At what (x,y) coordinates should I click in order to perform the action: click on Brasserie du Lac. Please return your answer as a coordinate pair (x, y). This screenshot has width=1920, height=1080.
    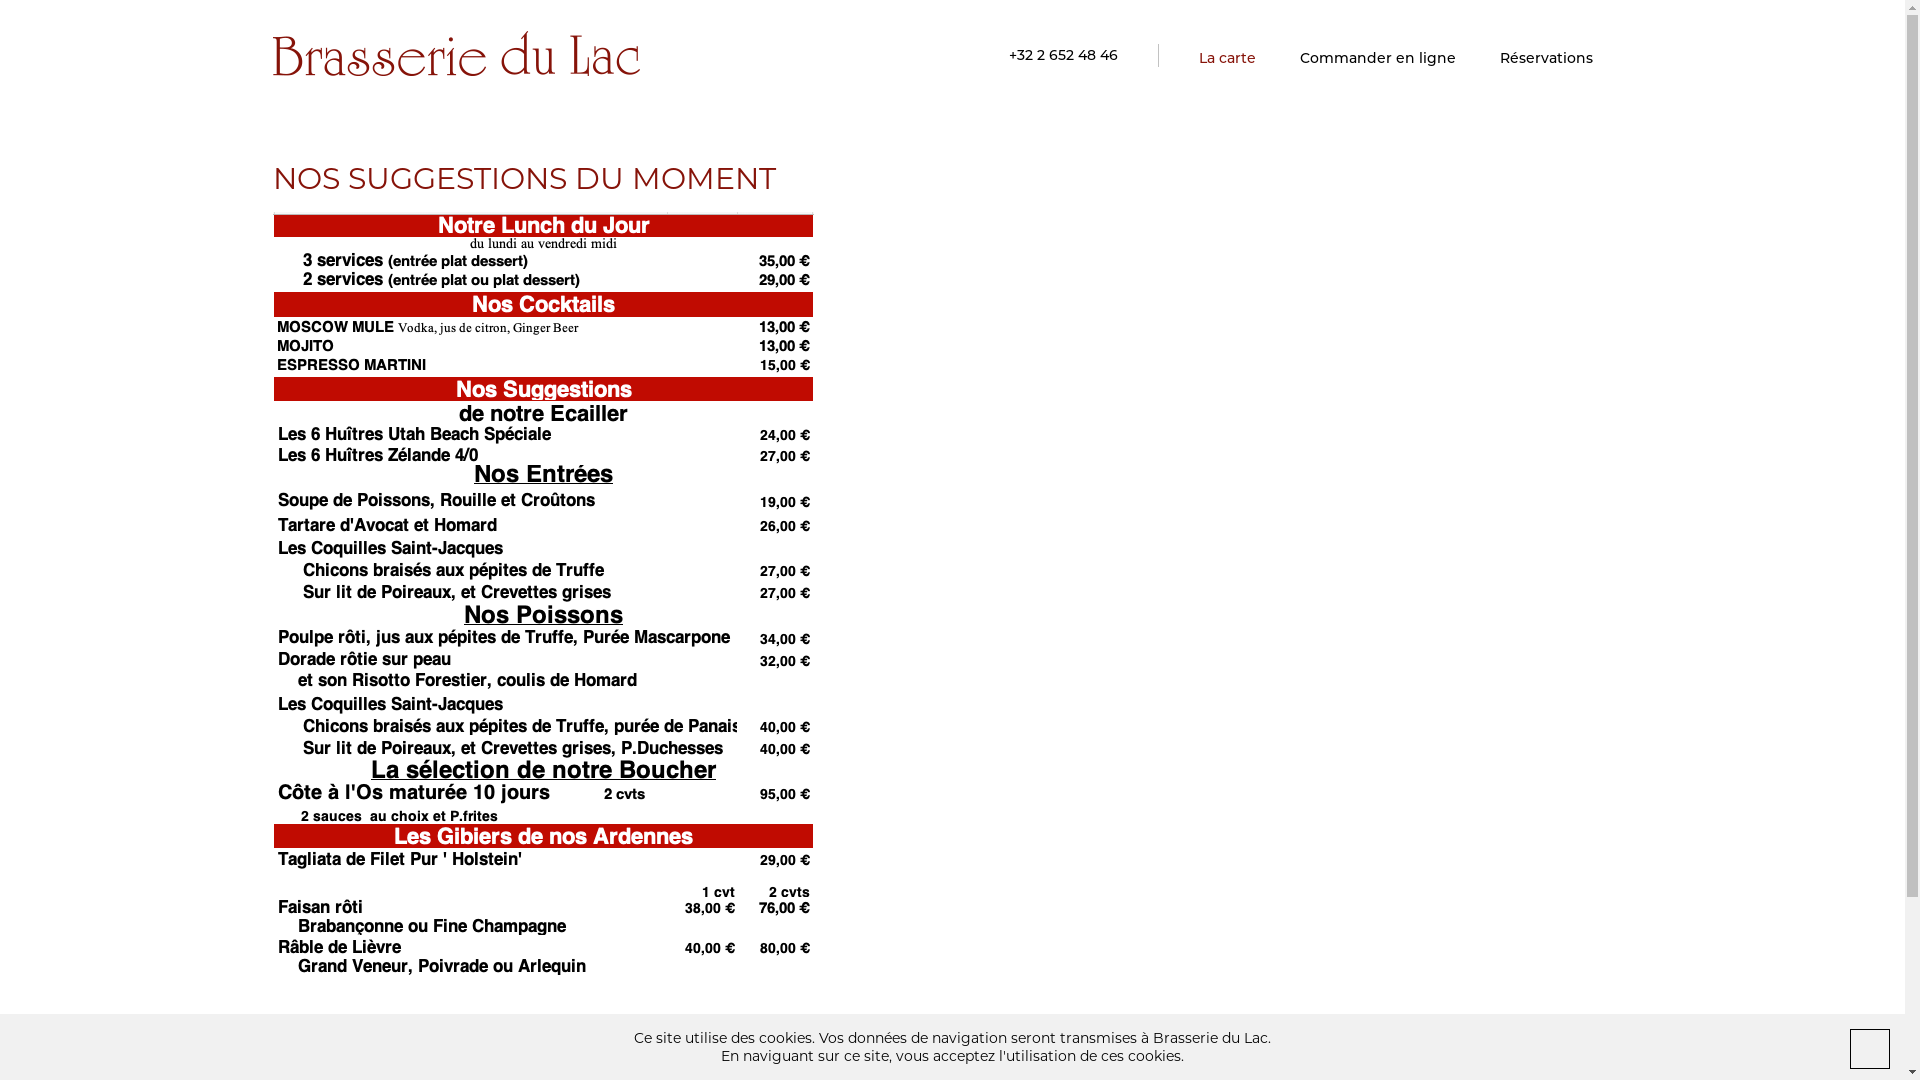
    Looking at the image, I should click on (456, 52).